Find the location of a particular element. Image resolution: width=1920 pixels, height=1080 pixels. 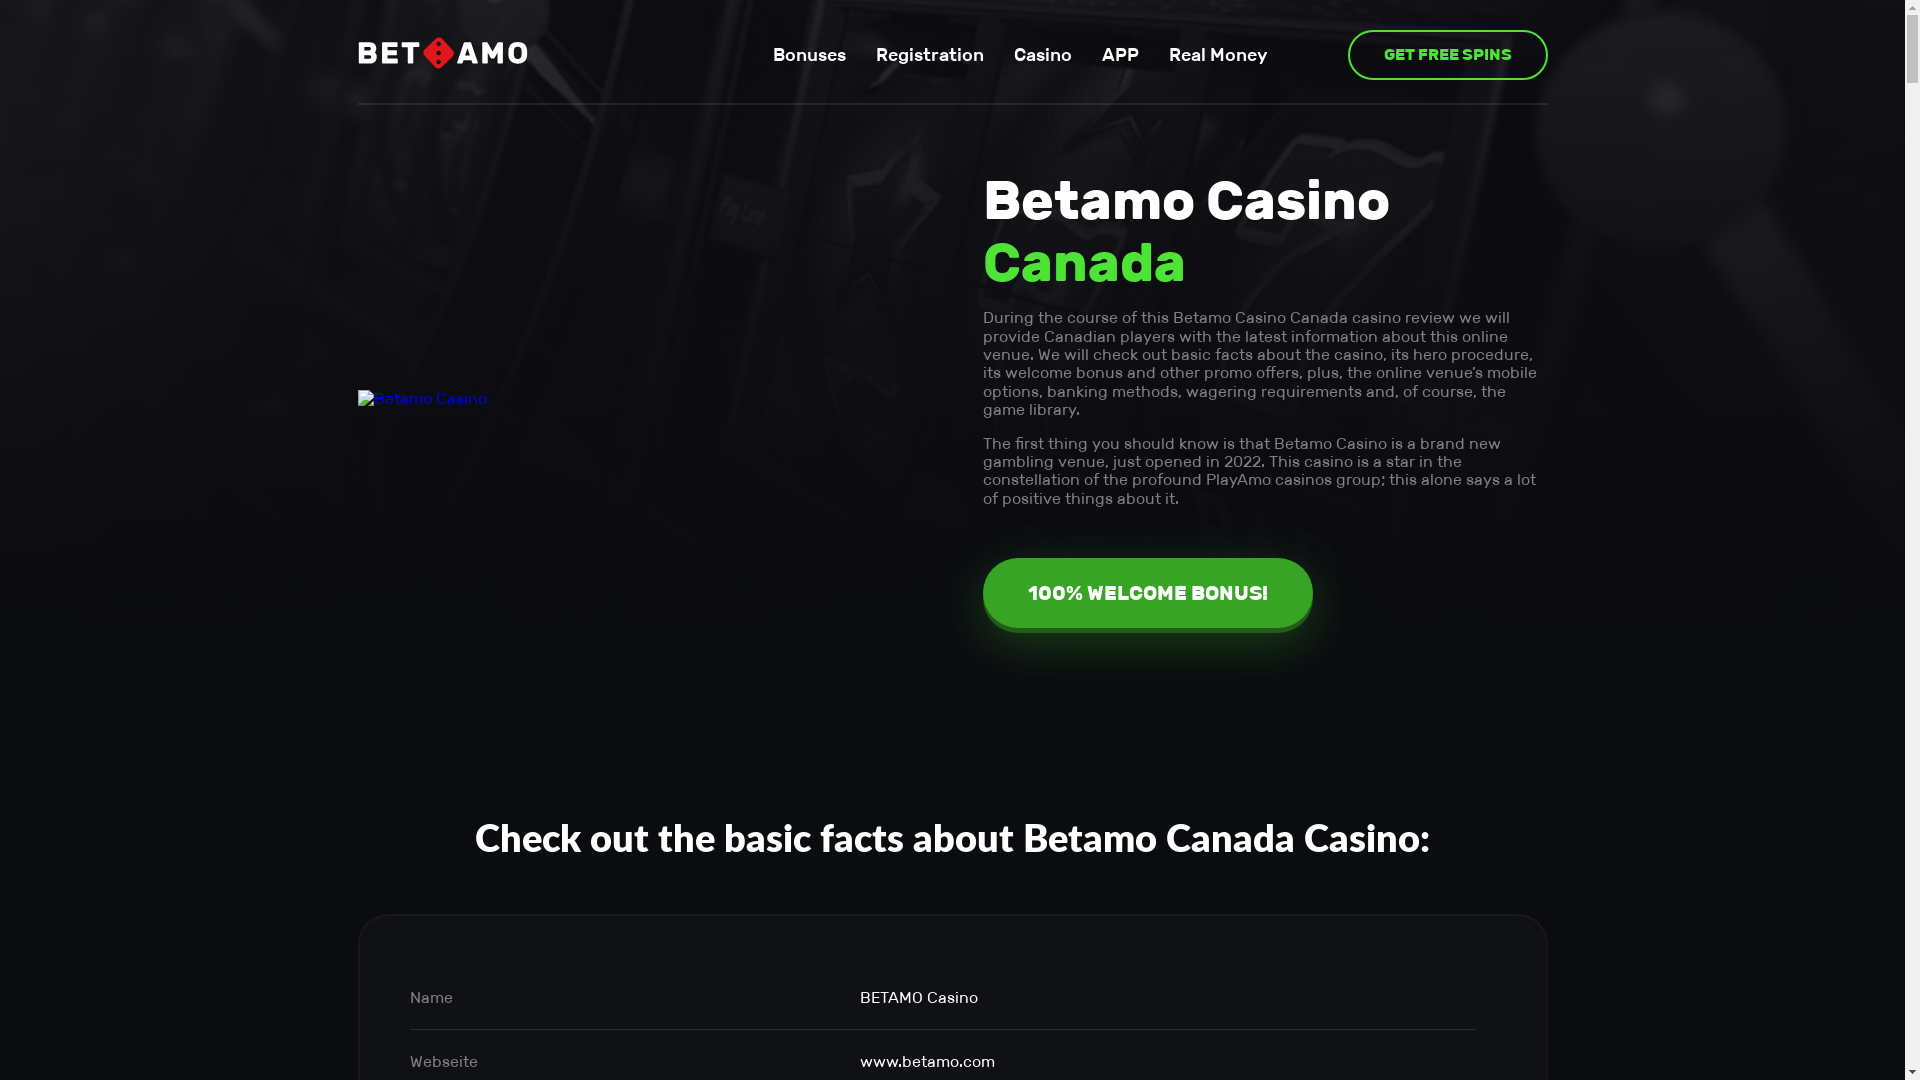

GET FREE SPINS is located at coordinates (1448, 55).